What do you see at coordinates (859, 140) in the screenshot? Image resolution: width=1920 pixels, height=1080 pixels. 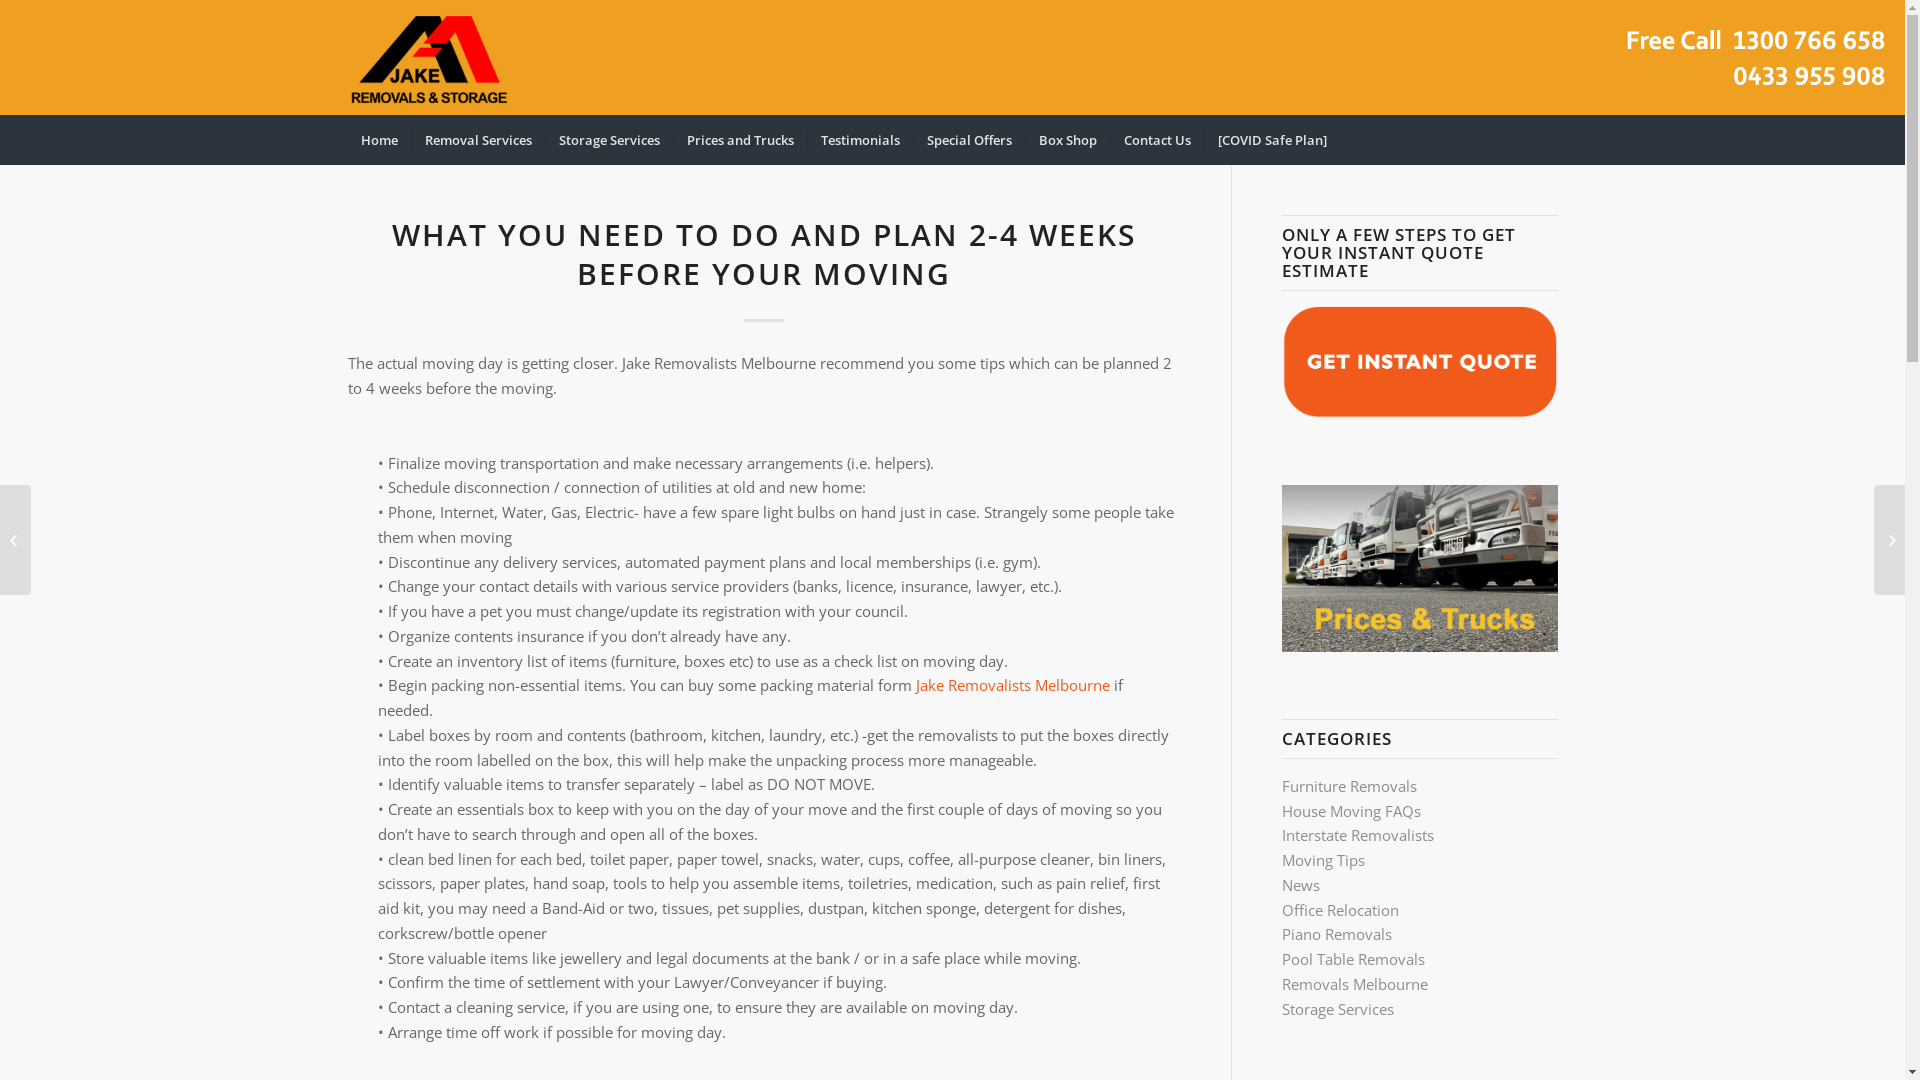 I see `Testimonials` at bounding box center [859, 140].